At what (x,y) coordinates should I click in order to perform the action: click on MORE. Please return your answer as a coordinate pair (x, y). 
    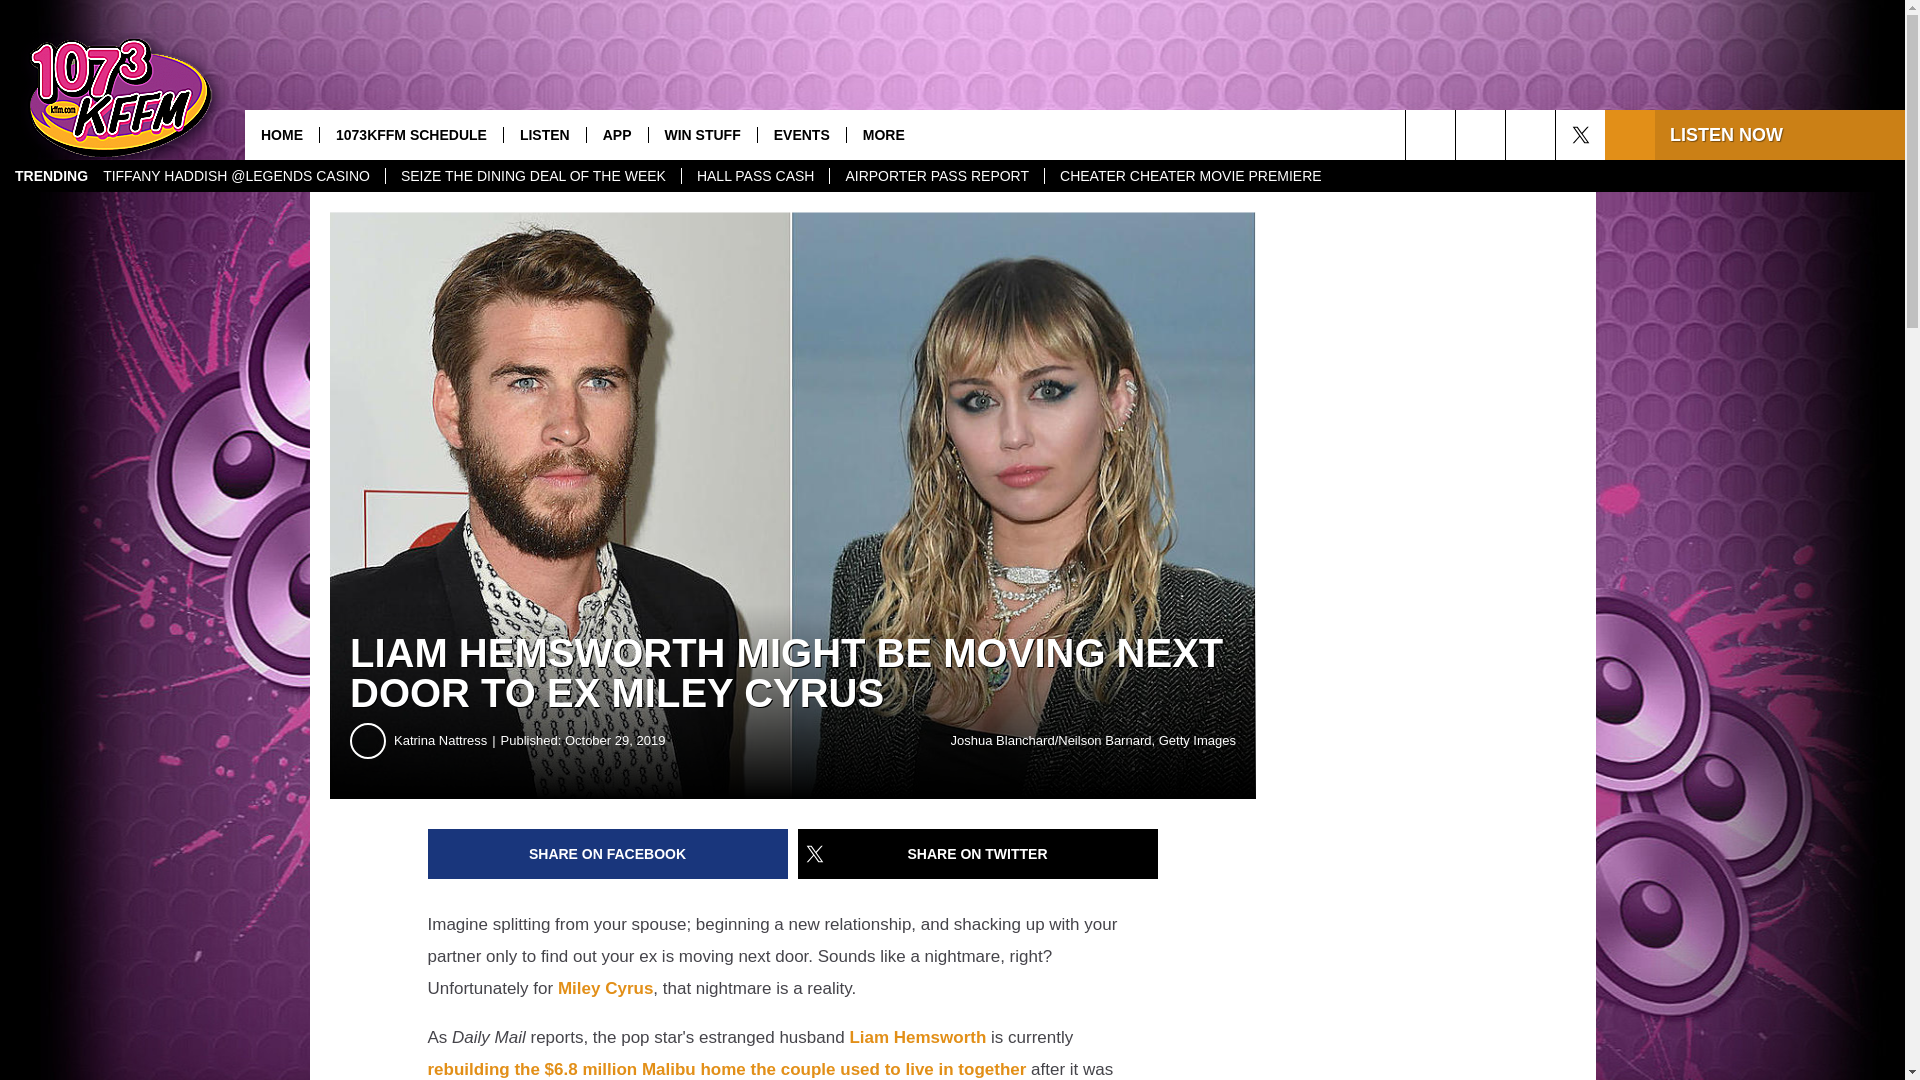
    Looking at the image, I should click on (884, 134).